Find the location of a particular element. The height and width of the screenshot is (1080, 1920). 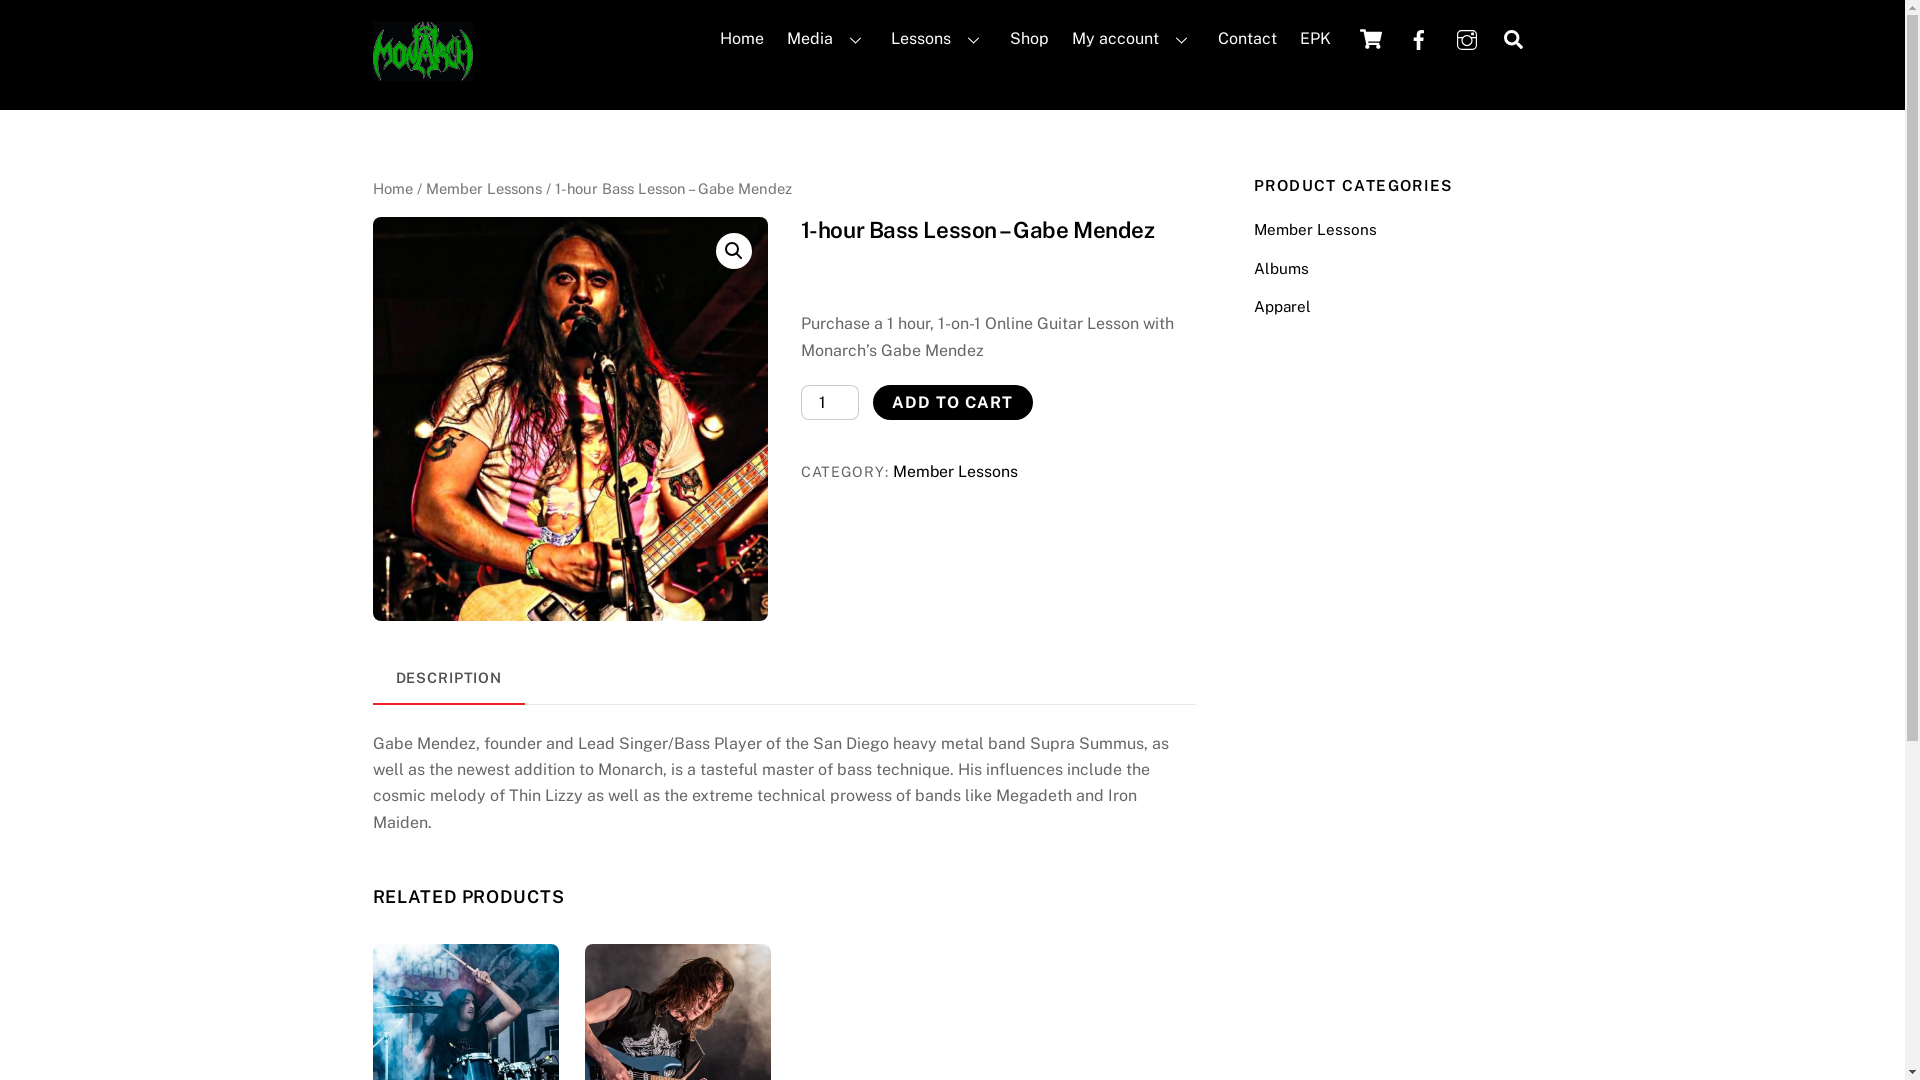

Media is located at coordinates (828, 39).